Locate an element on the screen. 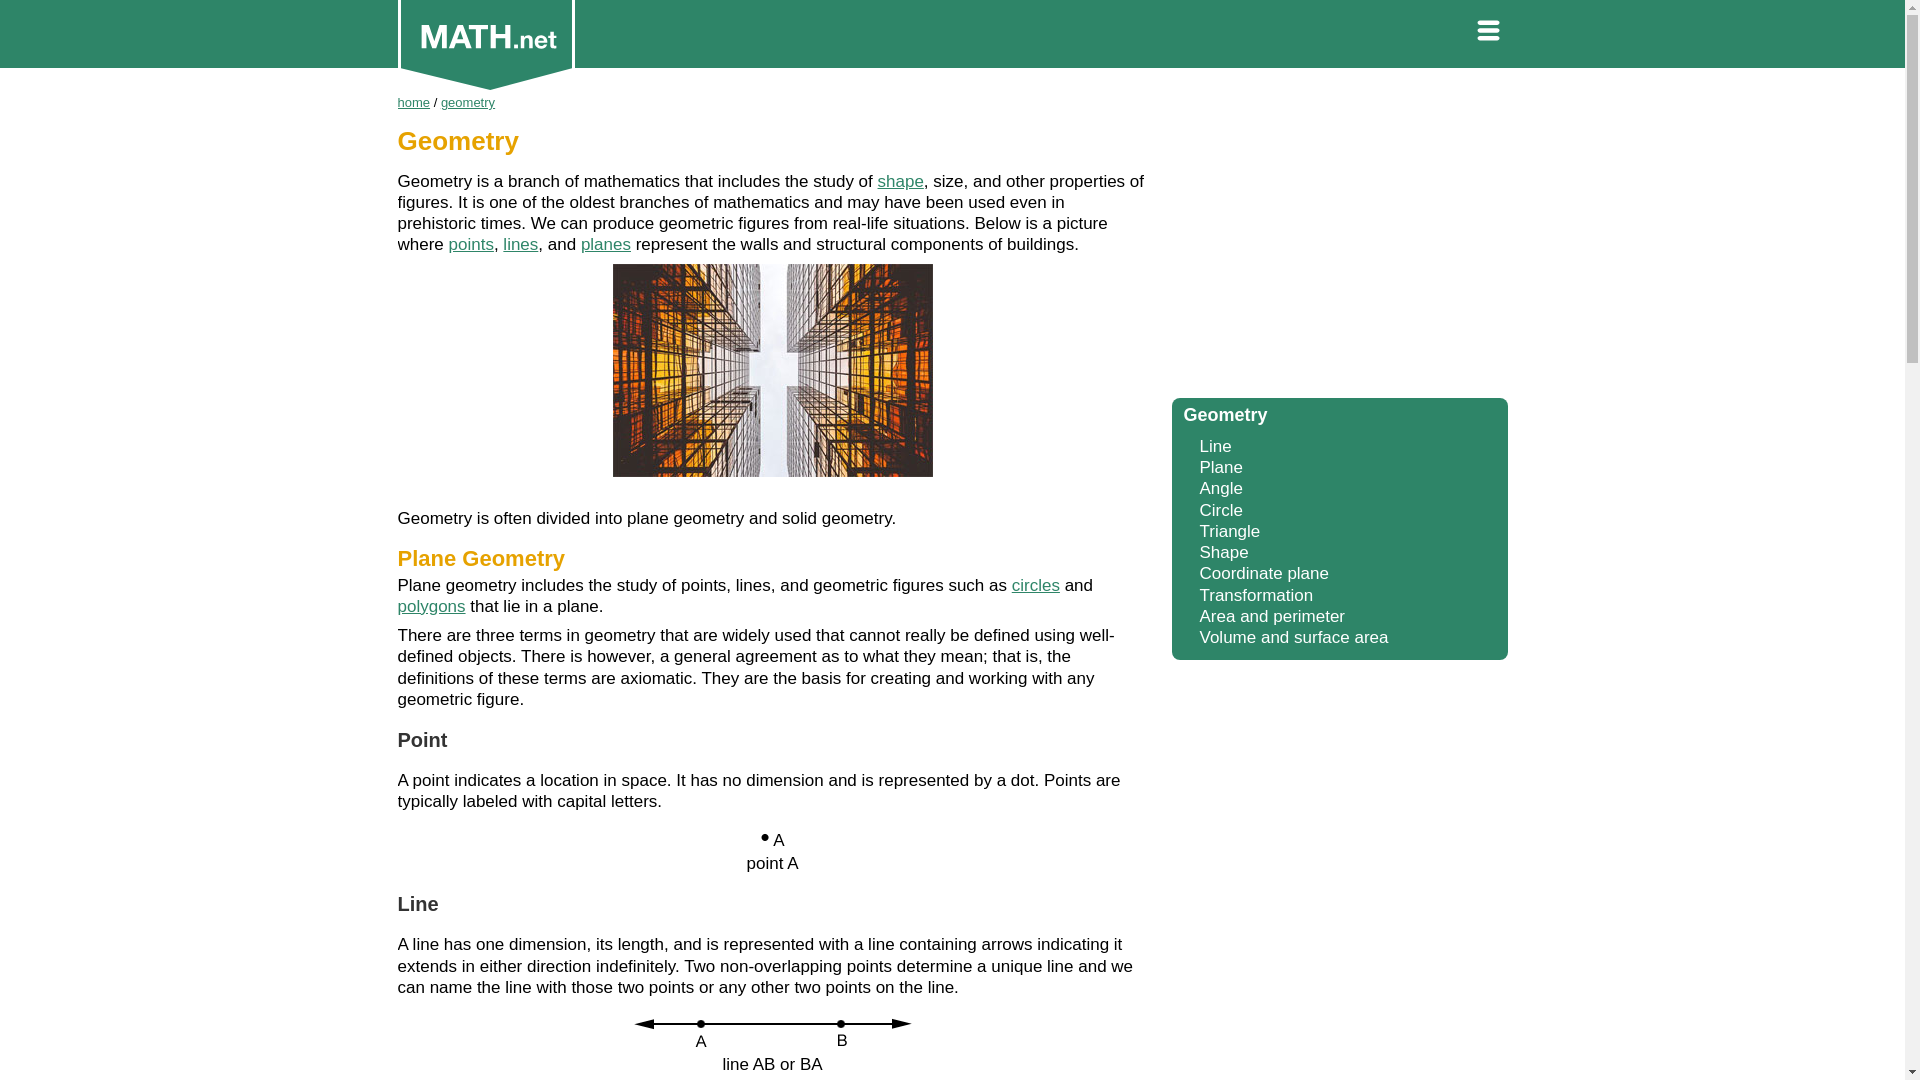 This screenshot has height=1080, width=1920. geometry is located at coordinates (468, 102).